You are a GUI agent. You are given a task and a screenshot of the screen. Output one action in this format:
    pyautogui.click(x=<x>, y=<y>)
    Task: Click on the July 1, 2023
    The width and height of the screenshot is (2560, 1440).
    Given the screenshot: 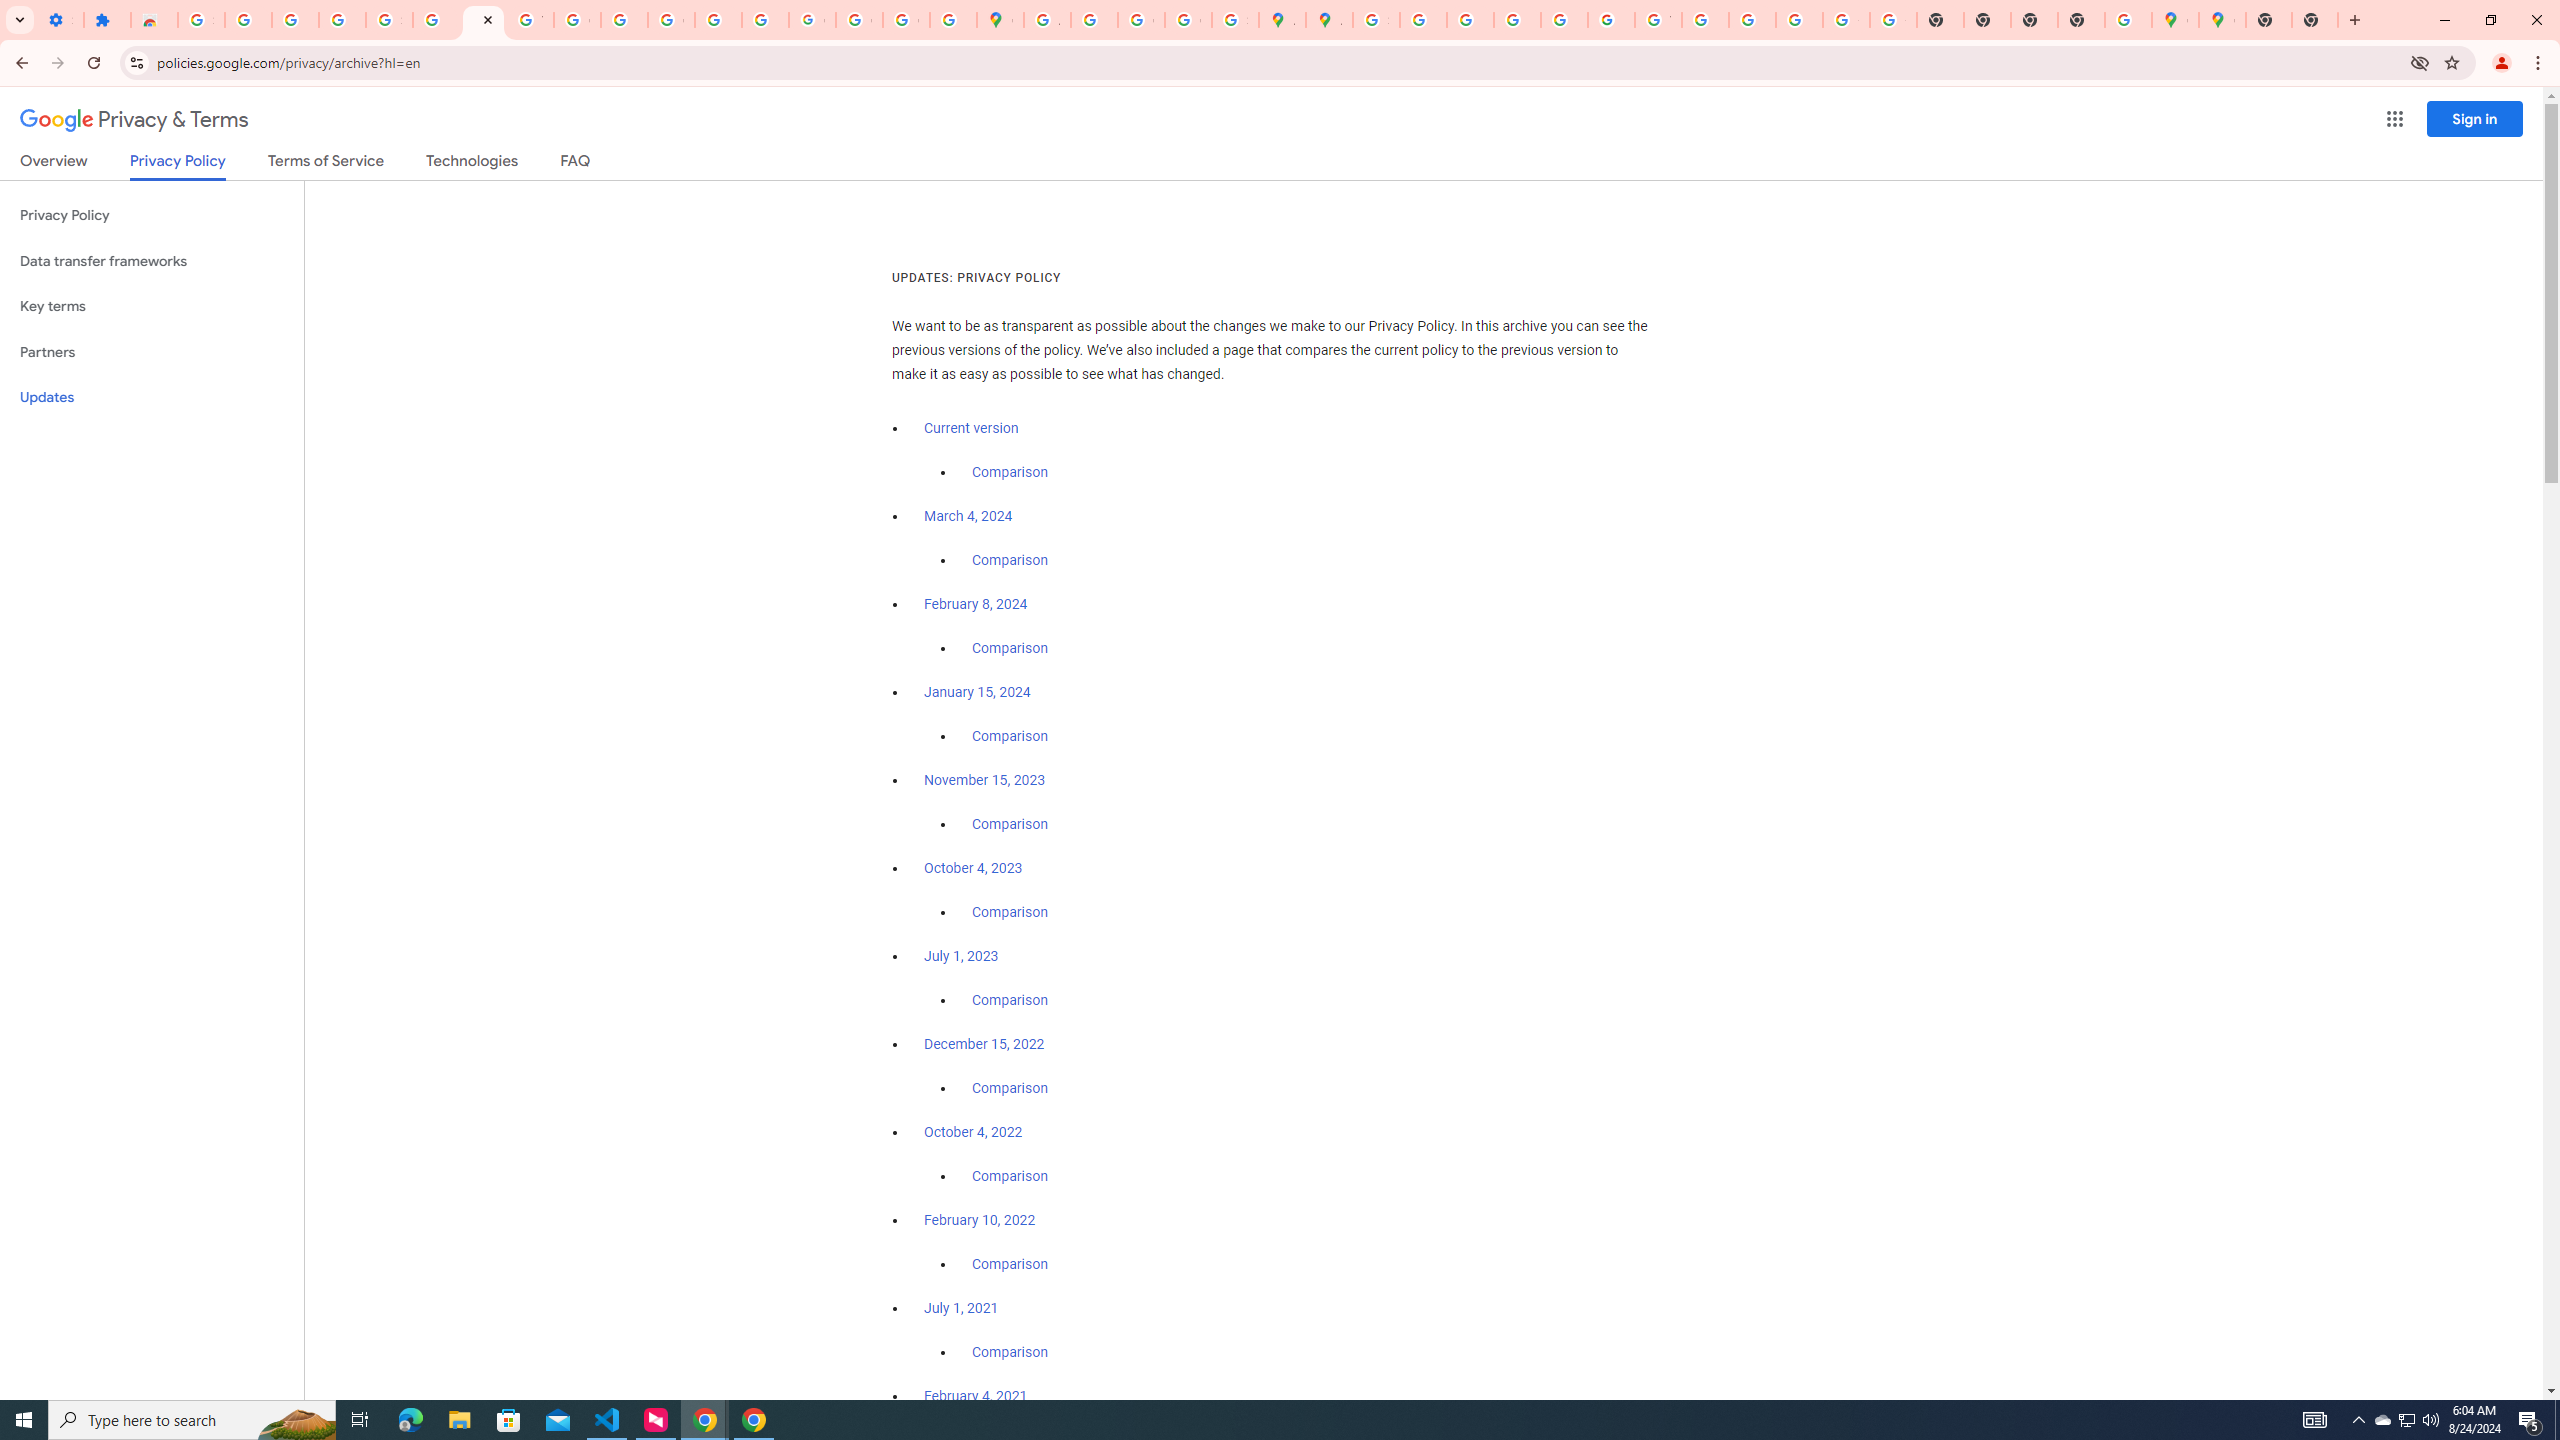 What is the action you would take?
    pyautogui.click(x=961, y=956)
    